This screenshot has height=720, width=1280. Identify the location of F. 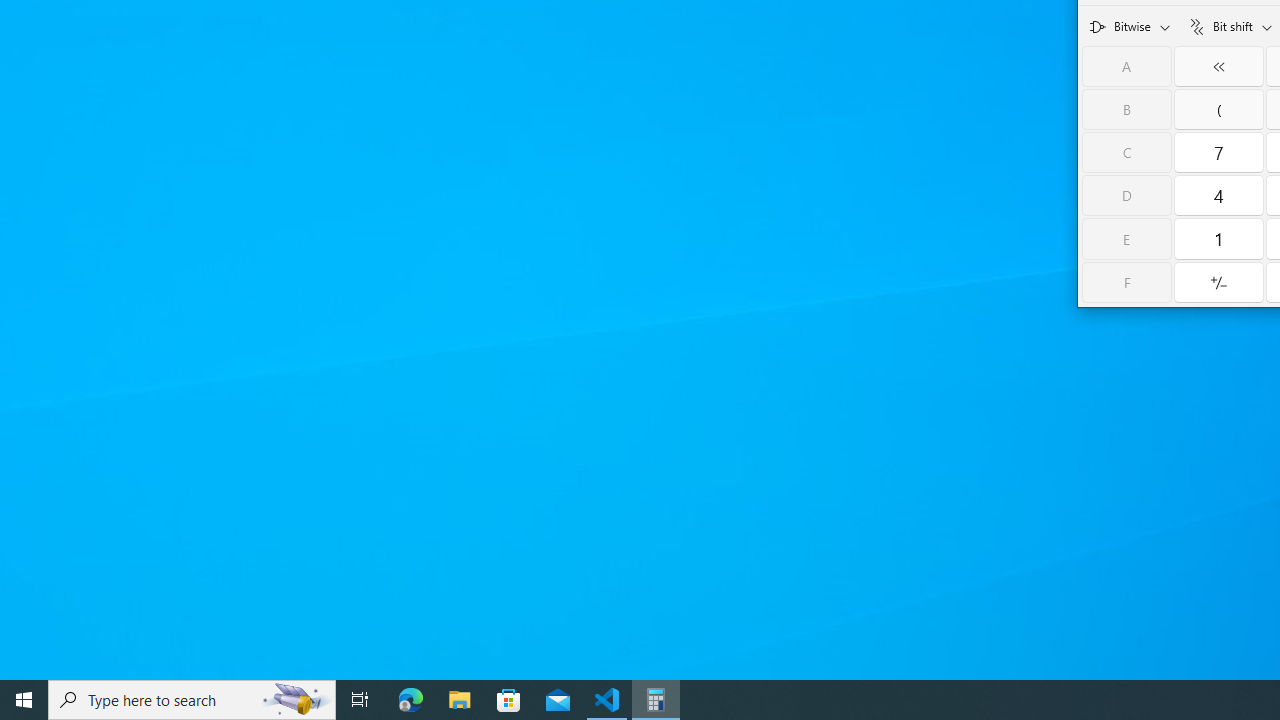
(1126, 282).